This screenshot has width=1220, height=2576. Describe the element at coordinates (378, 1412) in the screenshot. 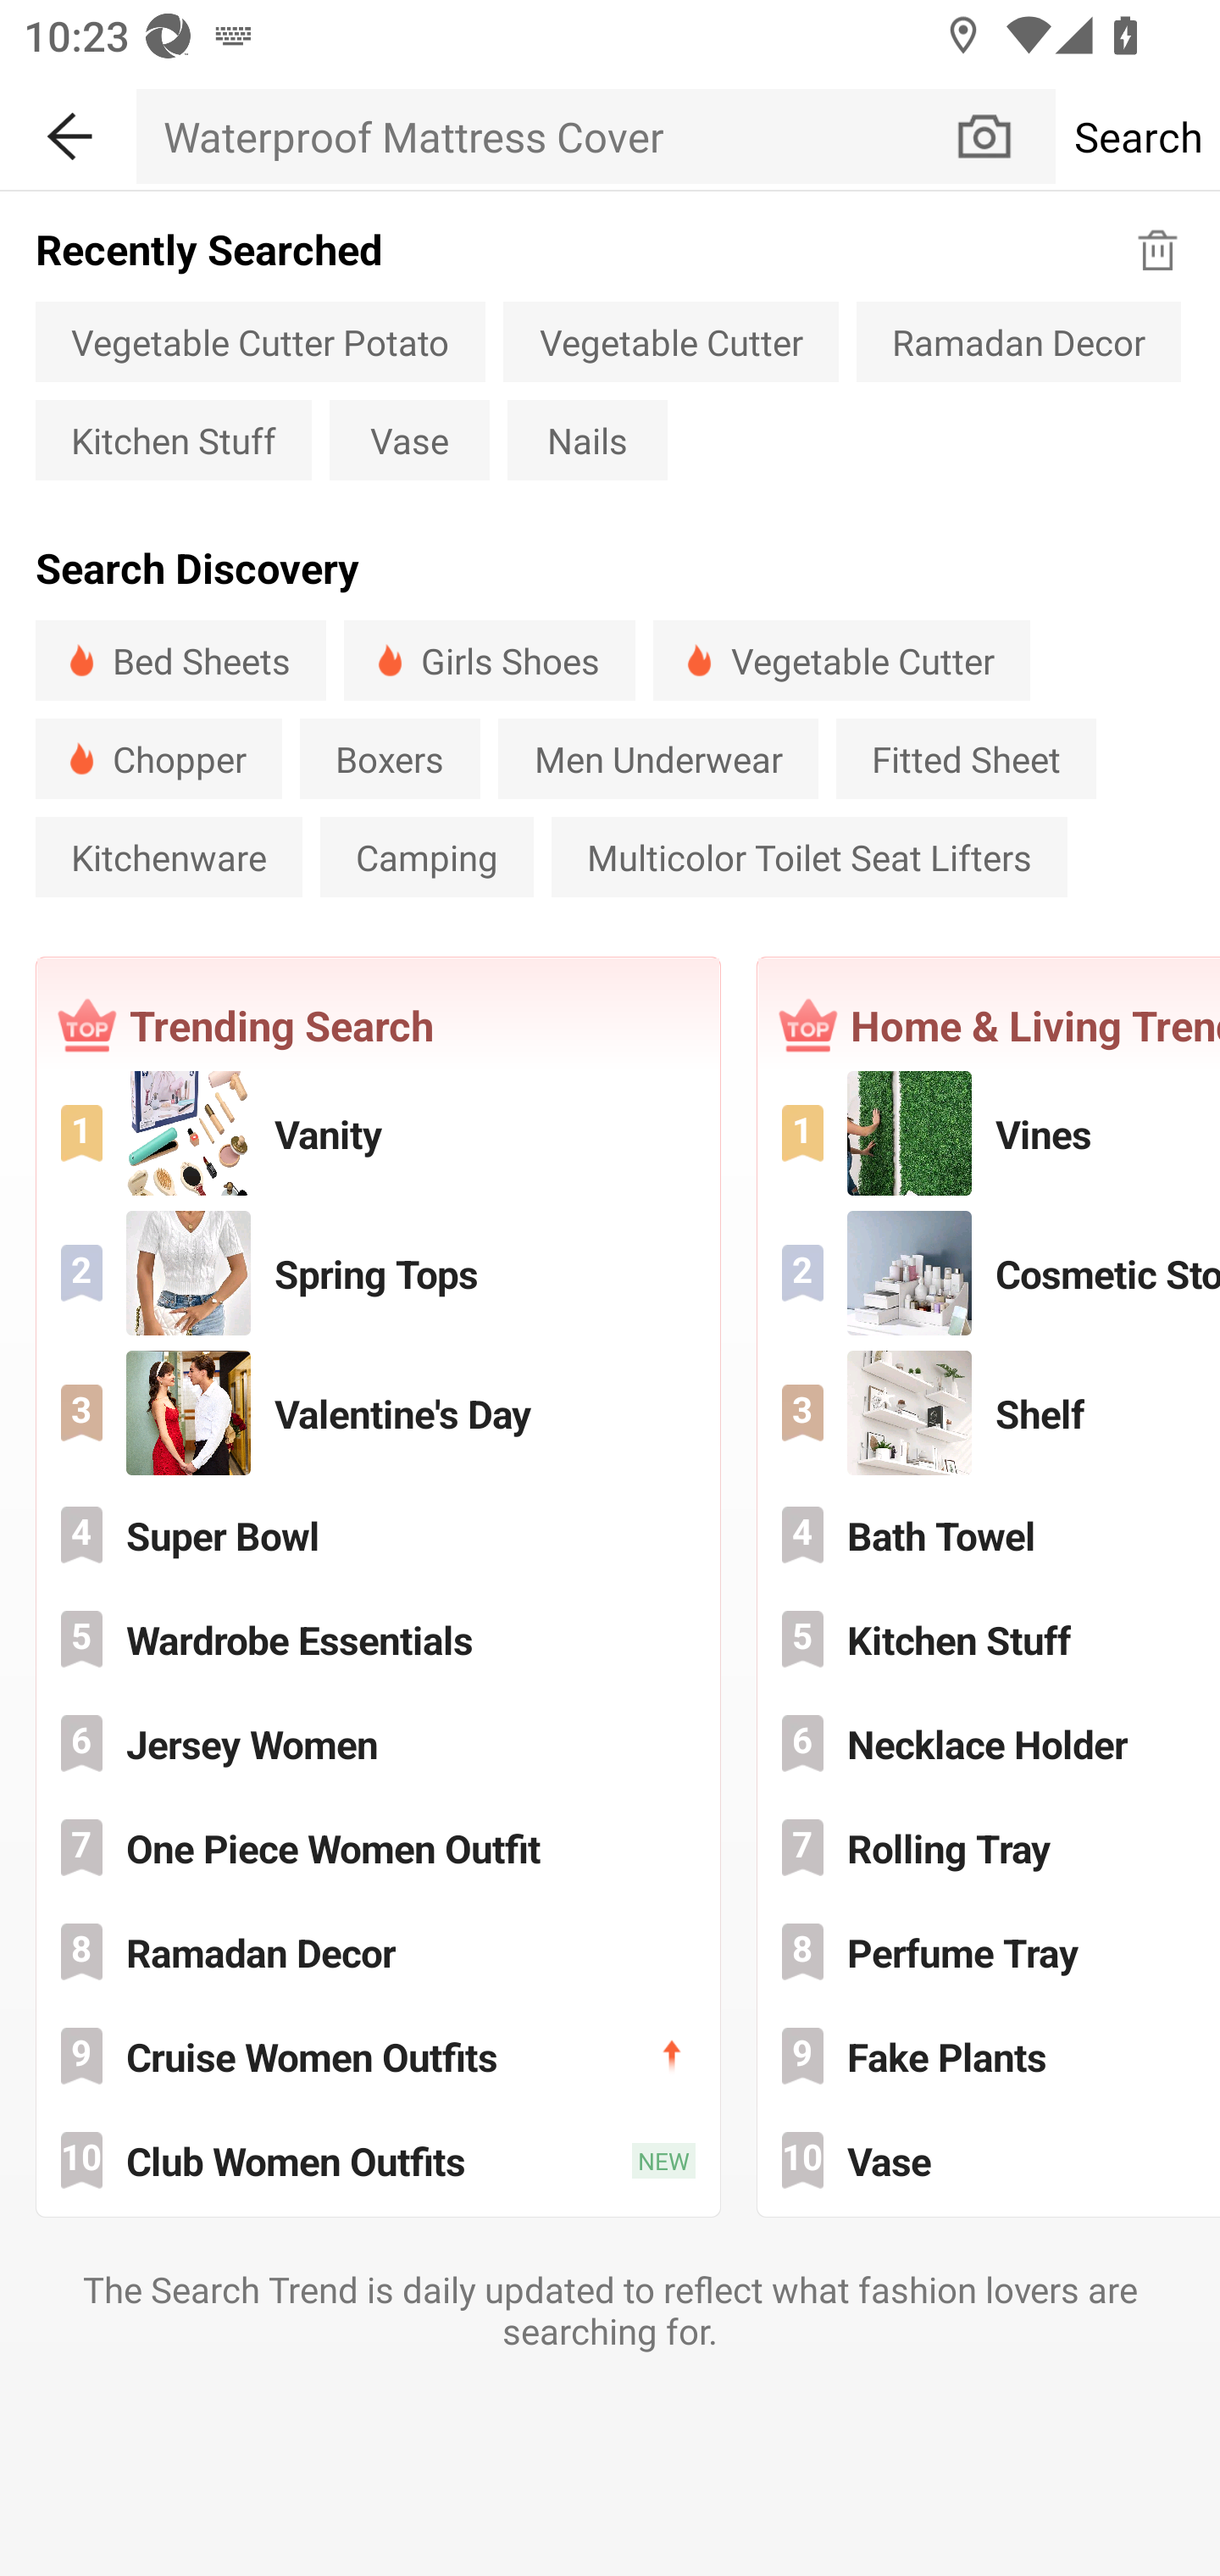

I see `Valentine's Day 3 Valentine's Day` at that location.